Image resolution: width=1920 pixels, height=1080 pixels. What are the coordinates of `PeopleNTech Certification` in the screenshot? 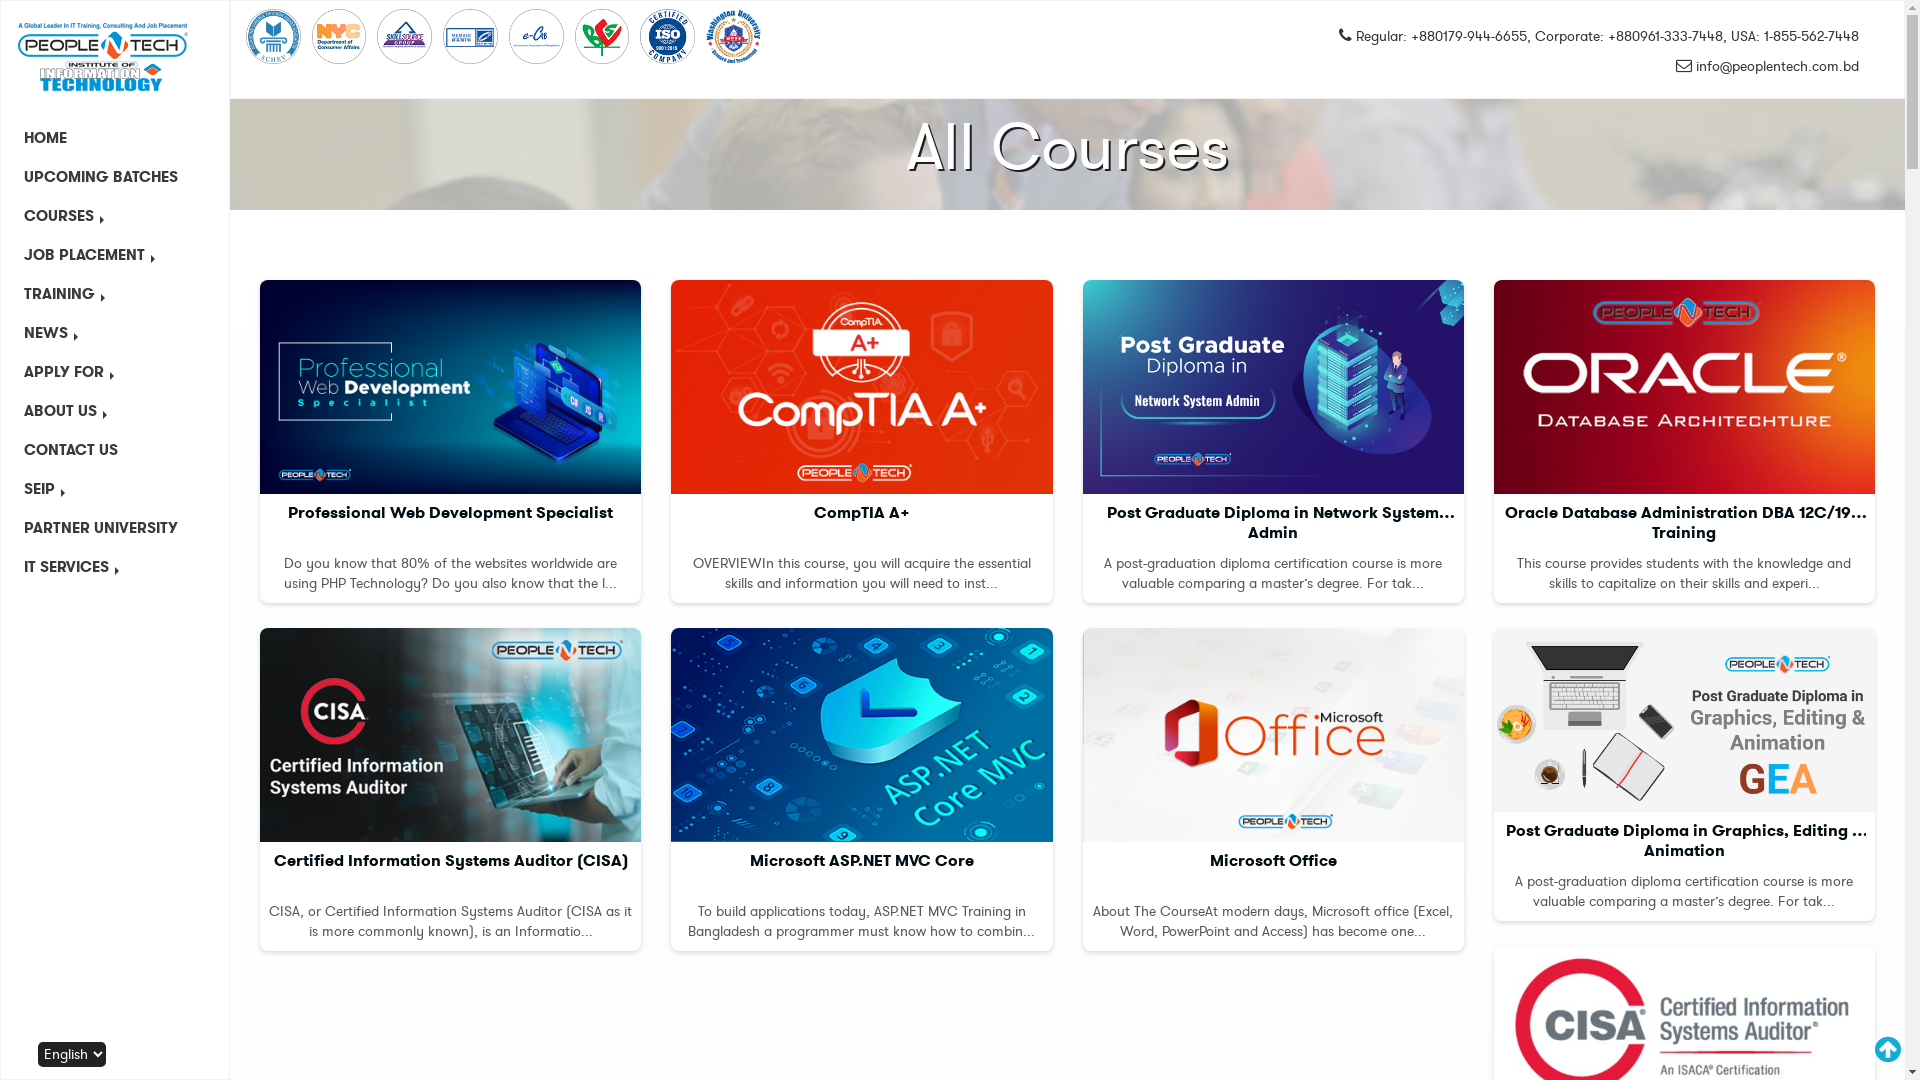 It's located at (536, 36).